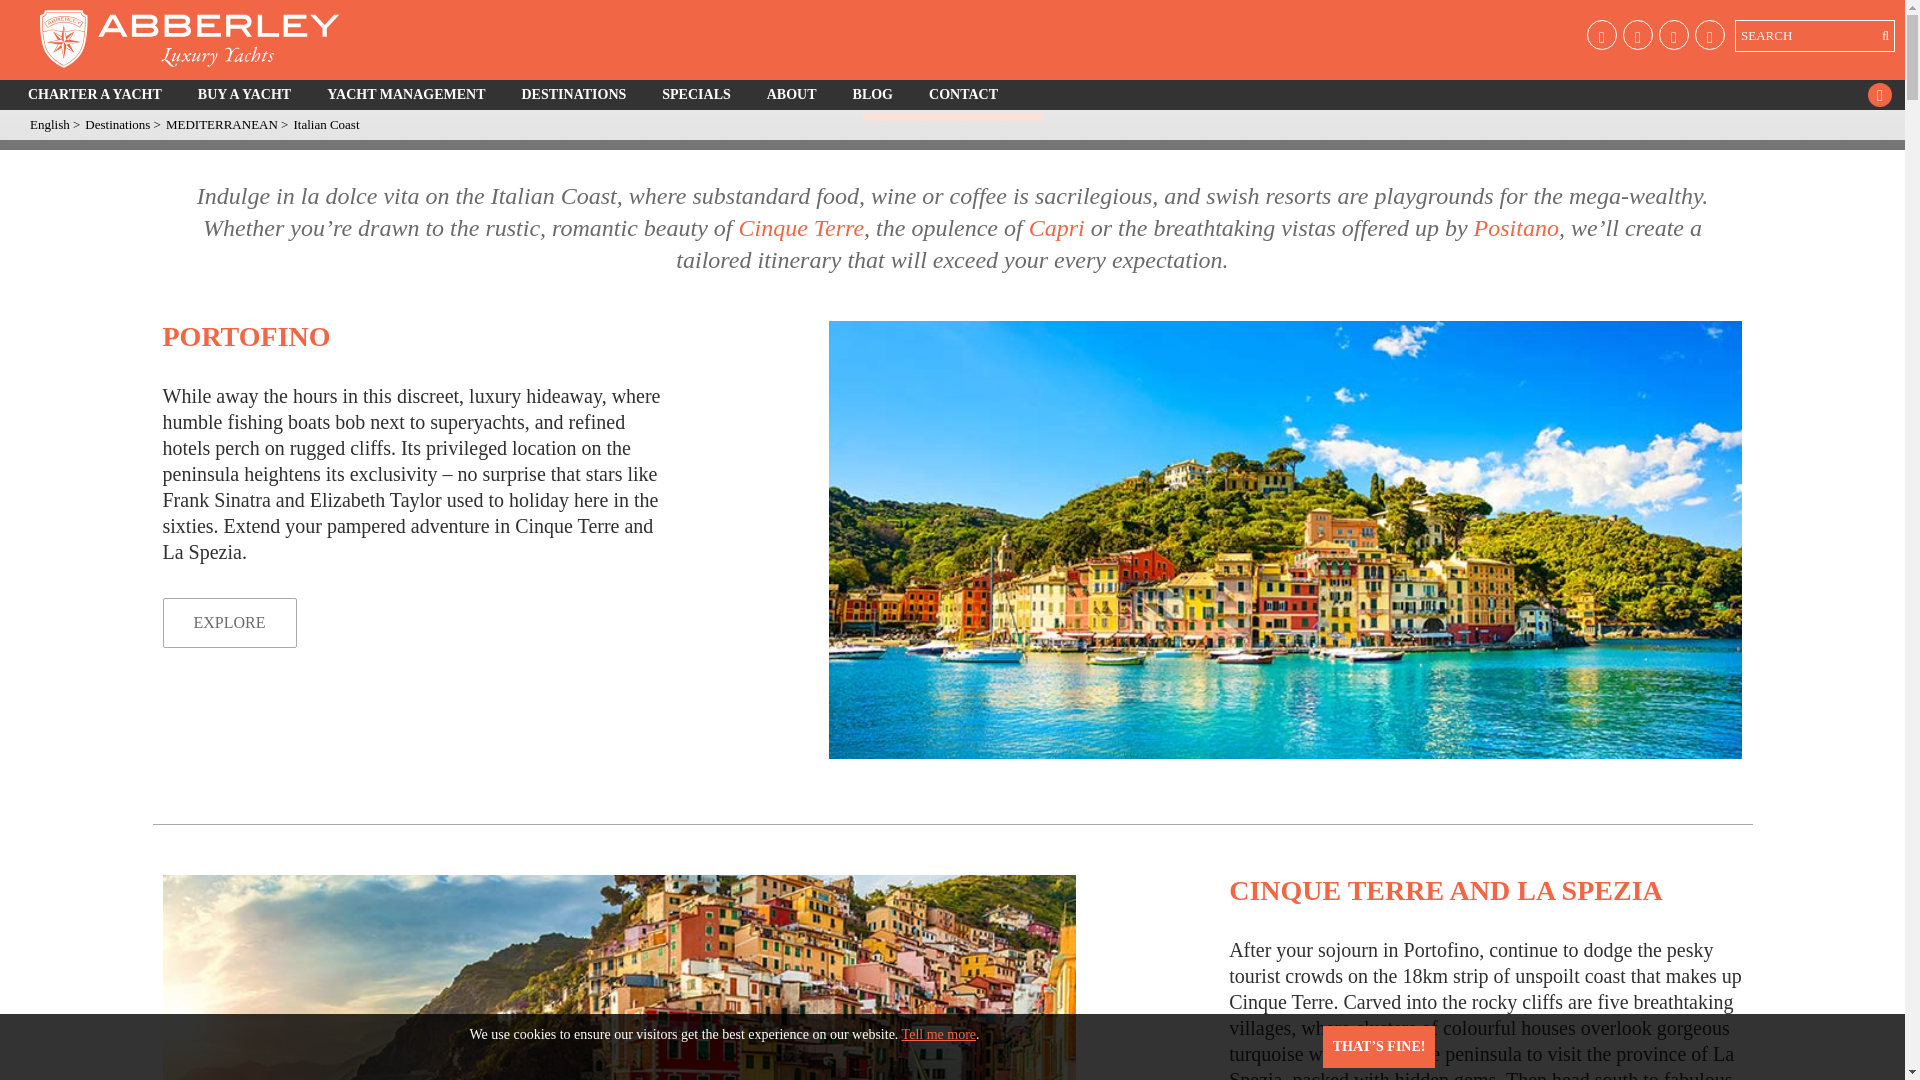 The image size is (1920, 1080). Describe the element at coordinates (244, 94) in the screenshot. I see `BUY A YACHT` at that location.